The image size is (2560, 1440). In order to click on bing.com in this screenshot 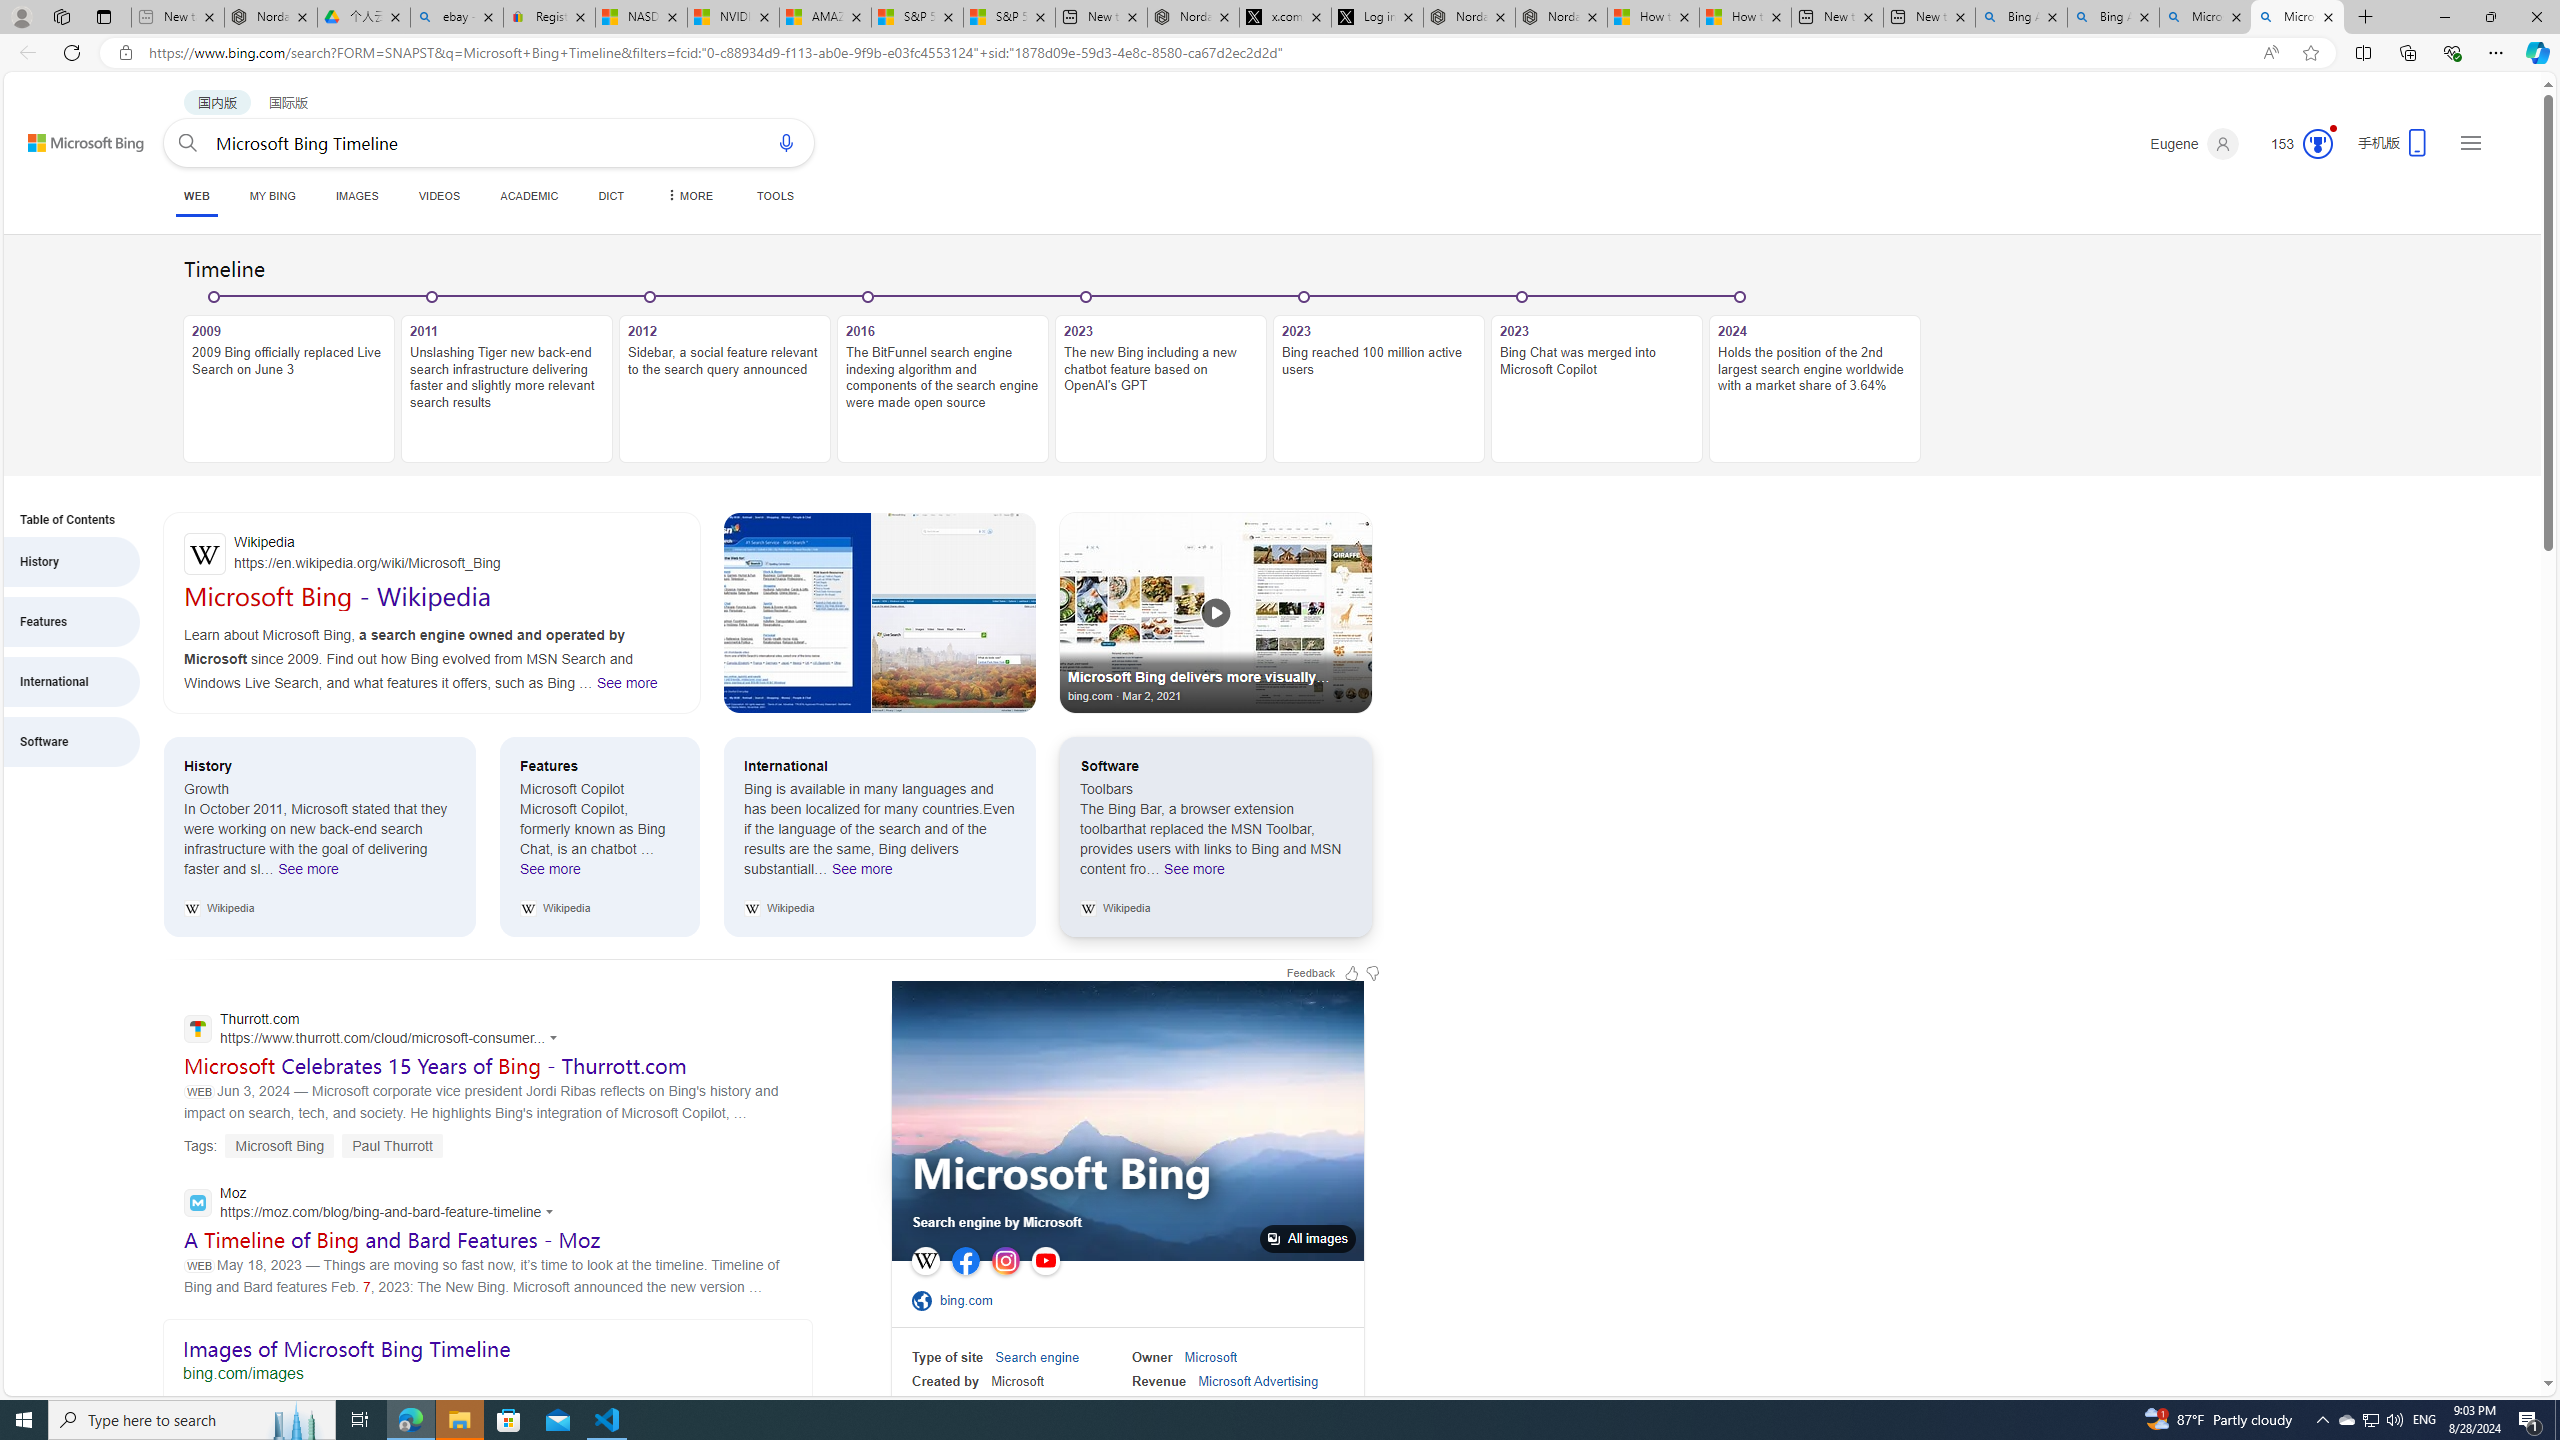, I will do `click(972, 1300)`.